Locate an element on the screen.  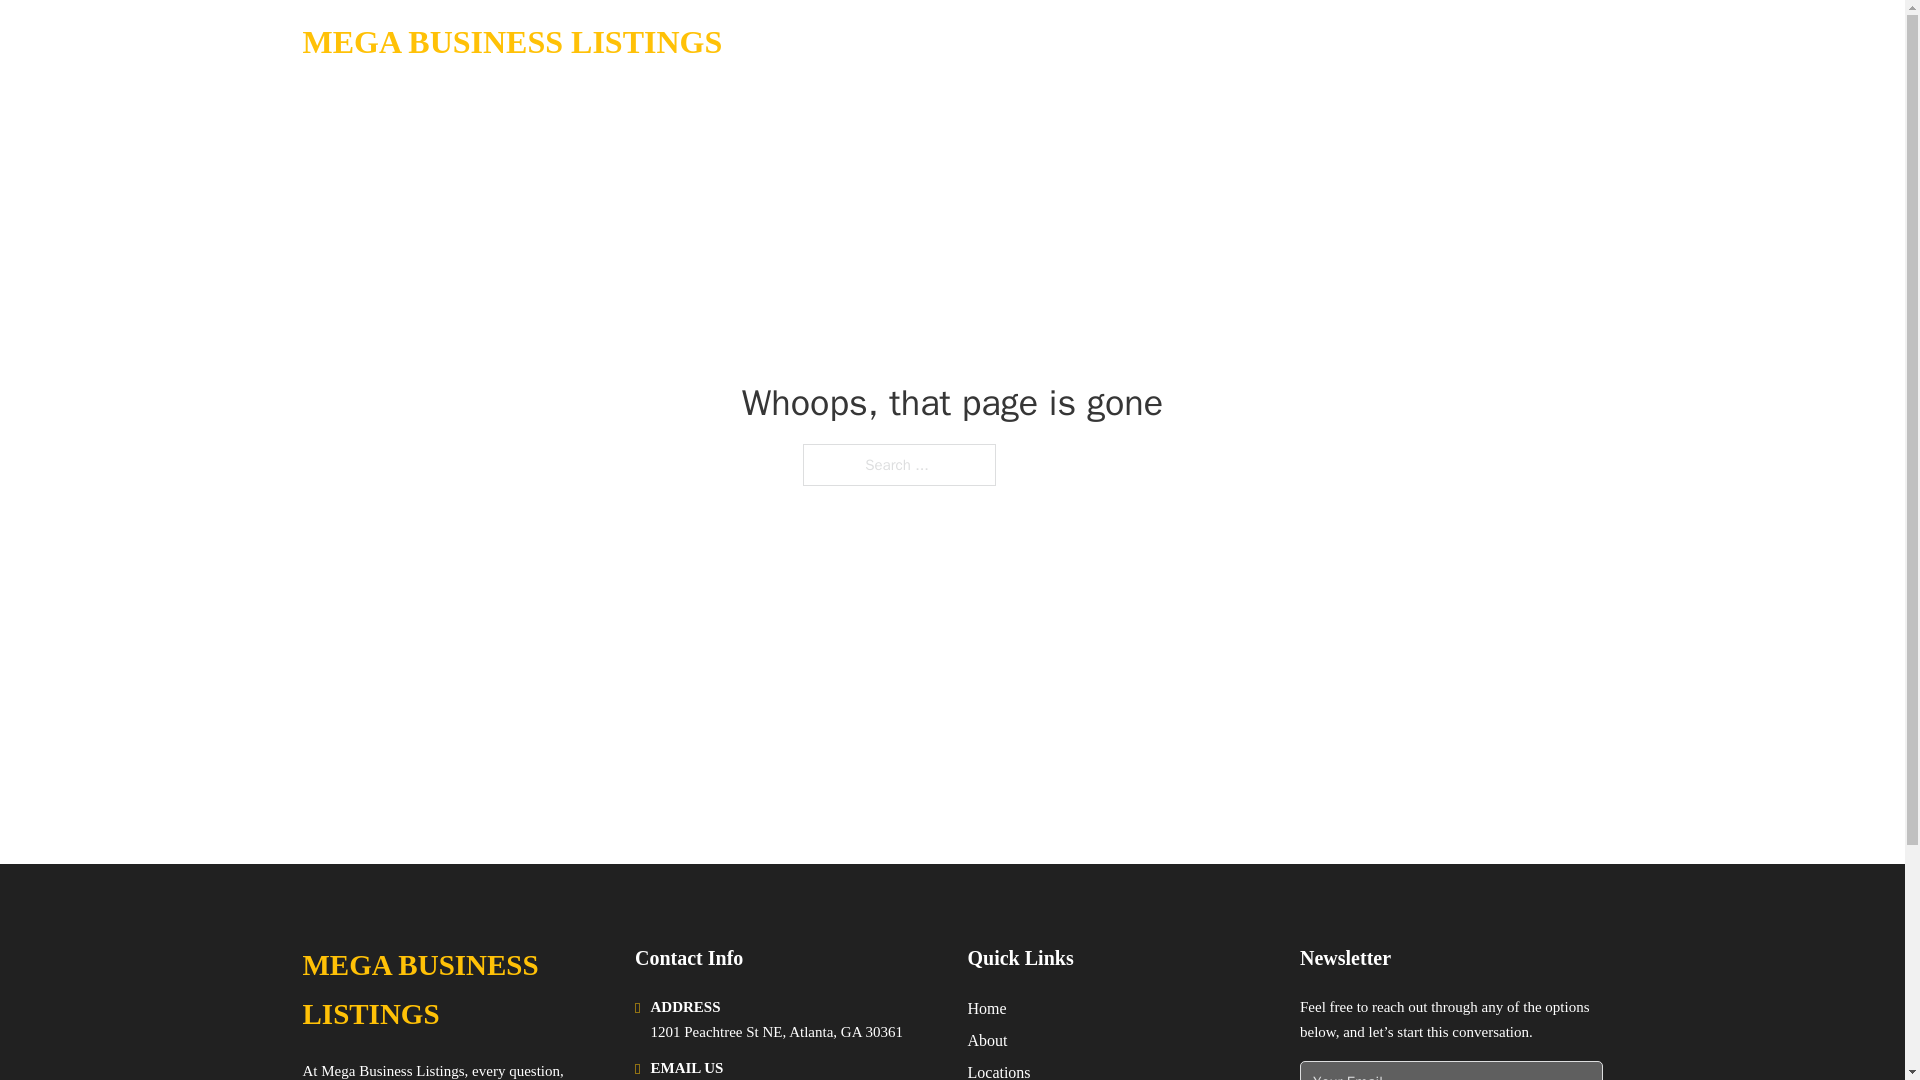
MEGA BUSINESS LISTINGS is located at coordinates (511, 42).